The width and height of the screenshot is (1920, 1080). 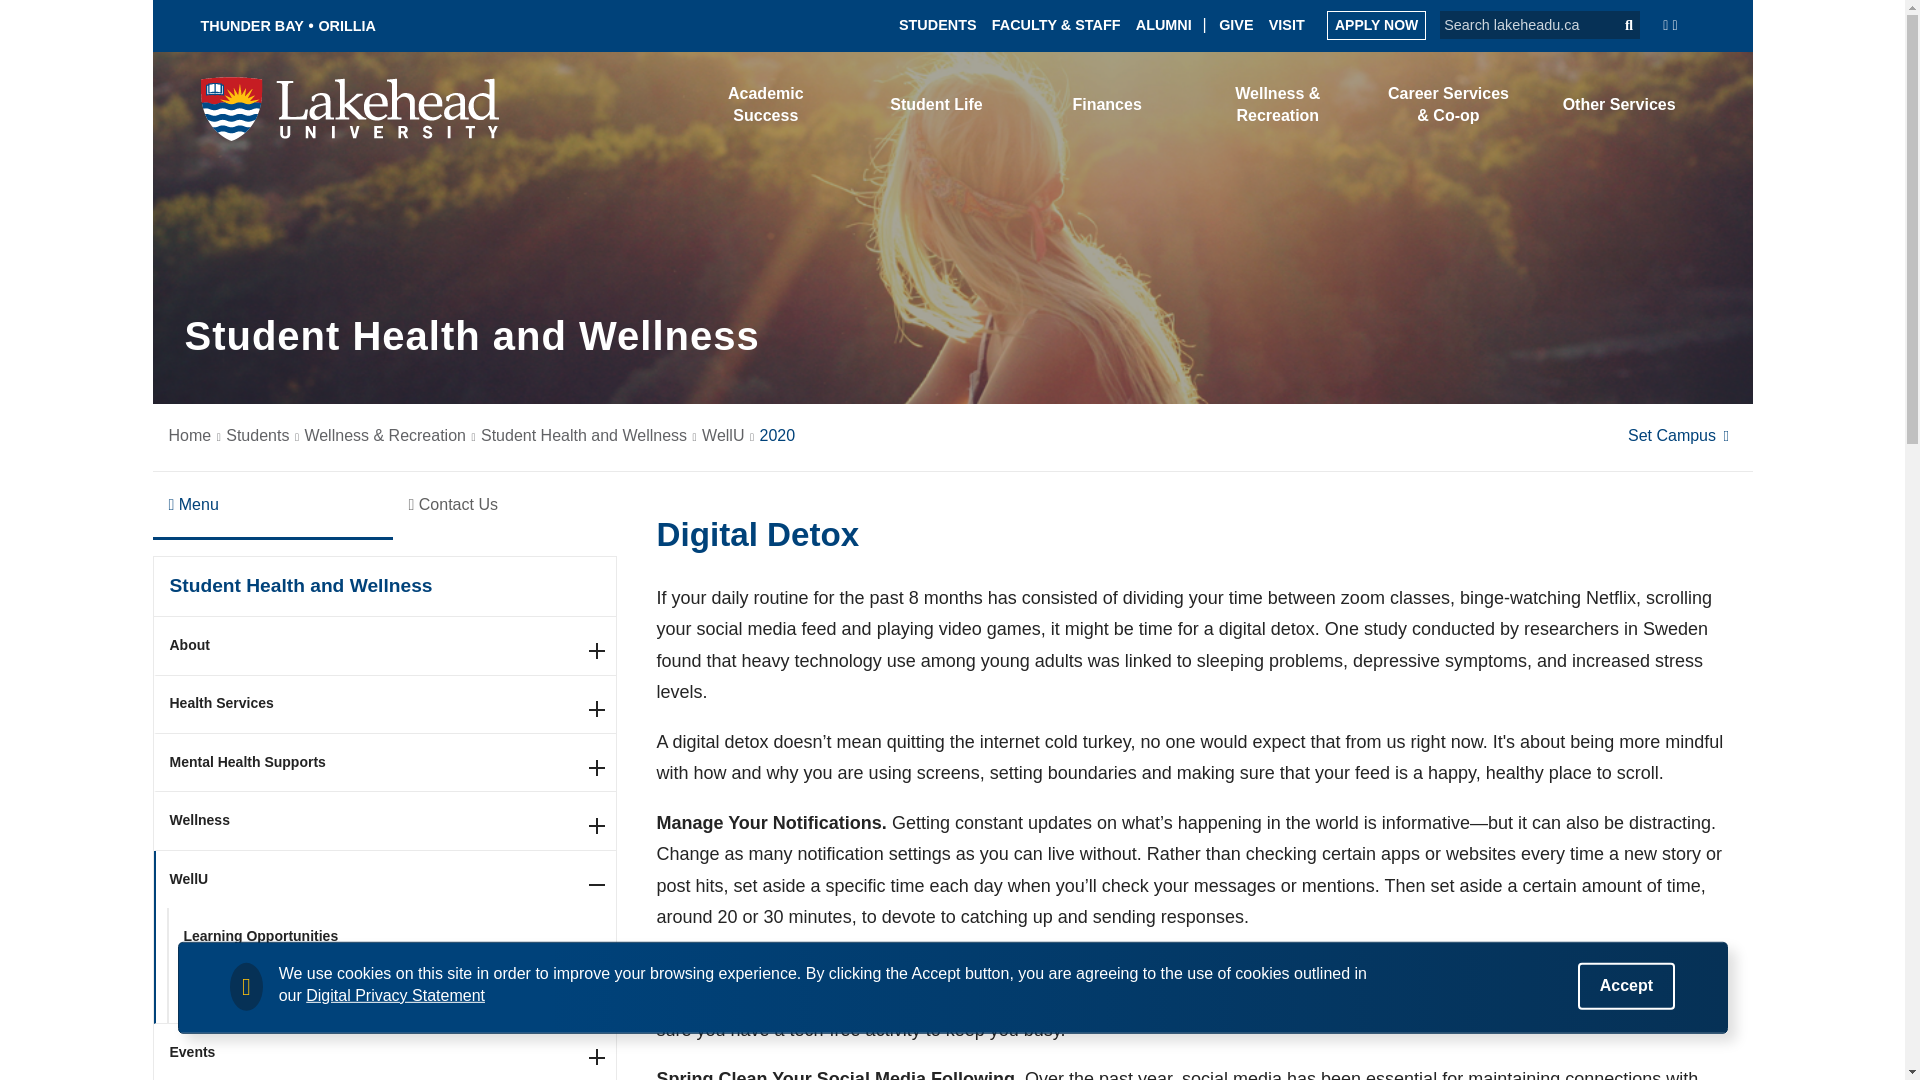 I want to click on Change Campus Preference, so click(x=1682, y=434).